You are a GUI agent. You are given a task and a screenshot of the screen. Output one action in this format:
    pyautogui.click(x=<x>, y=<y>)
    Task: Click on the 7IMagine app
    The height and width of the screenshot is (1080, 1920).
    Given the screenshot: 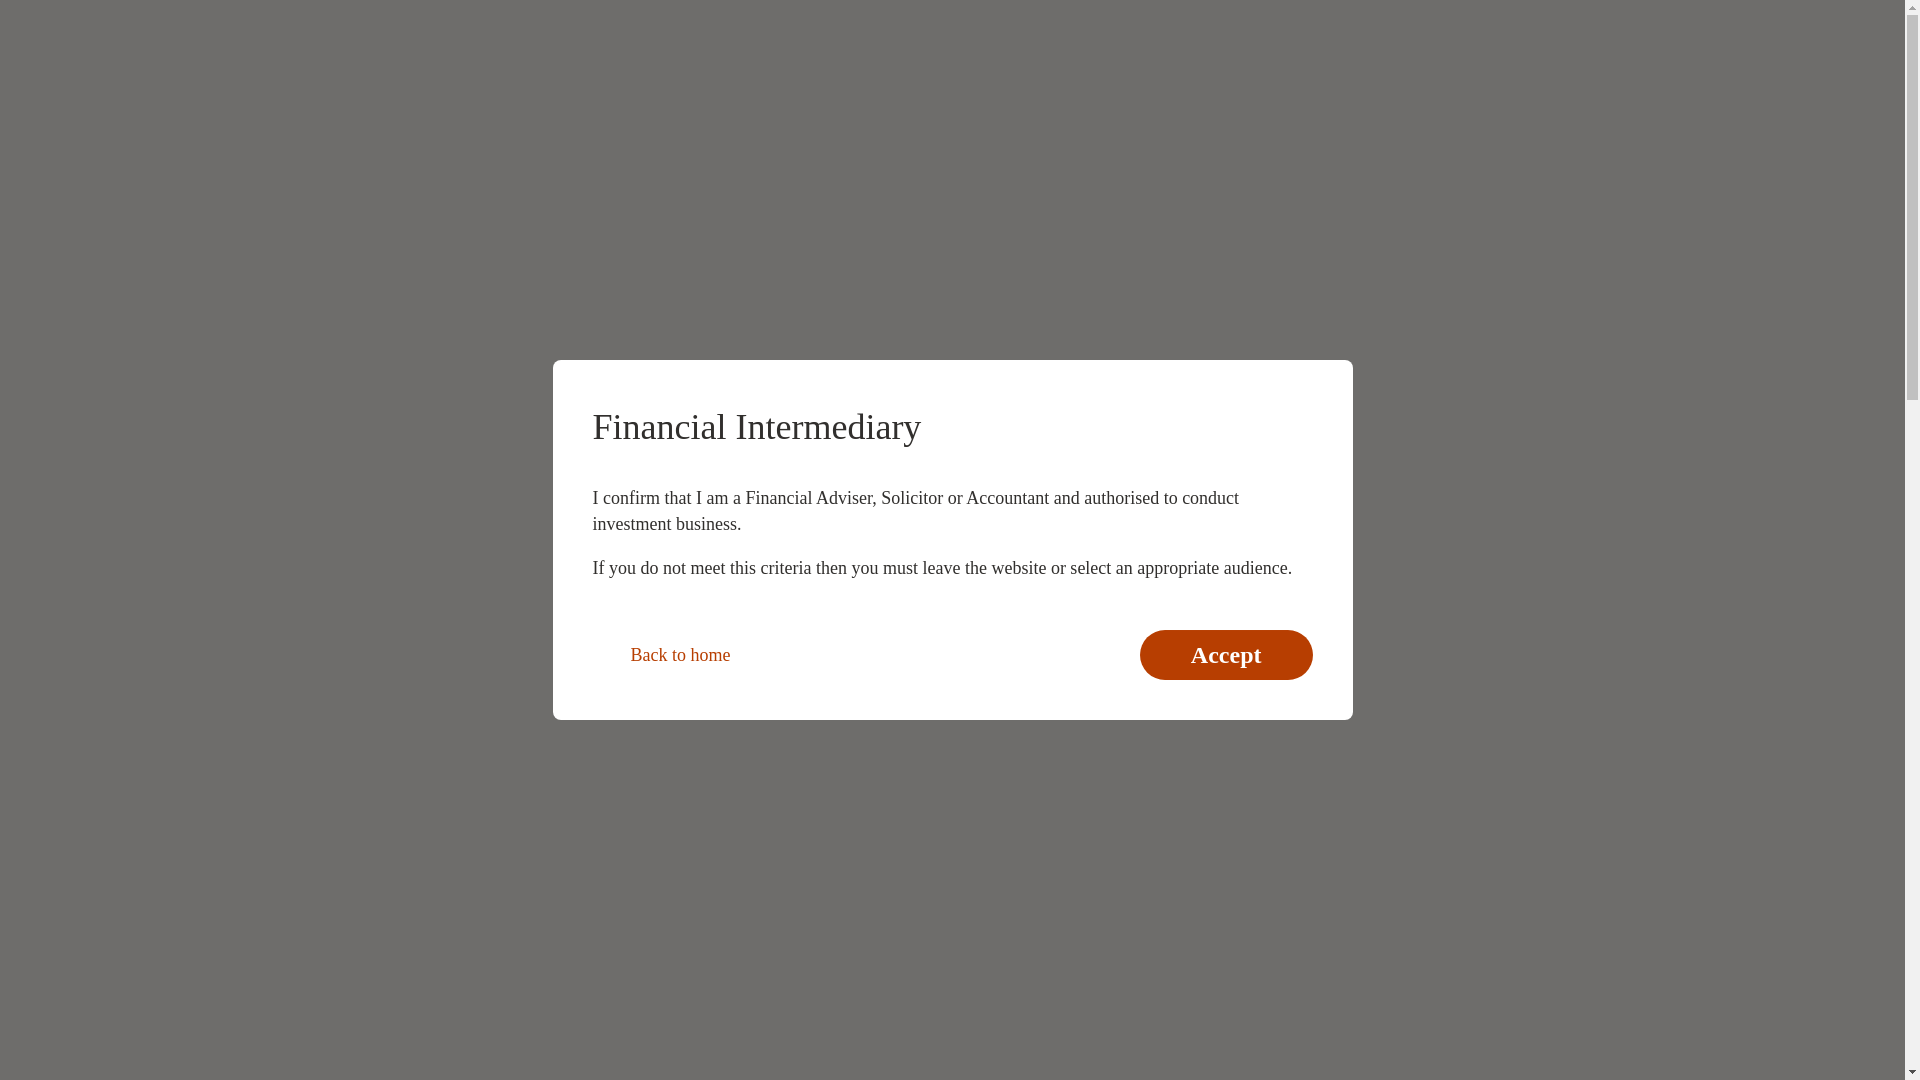 What is the action you would take?
    pyautogui.click(x=261, y=578)
    